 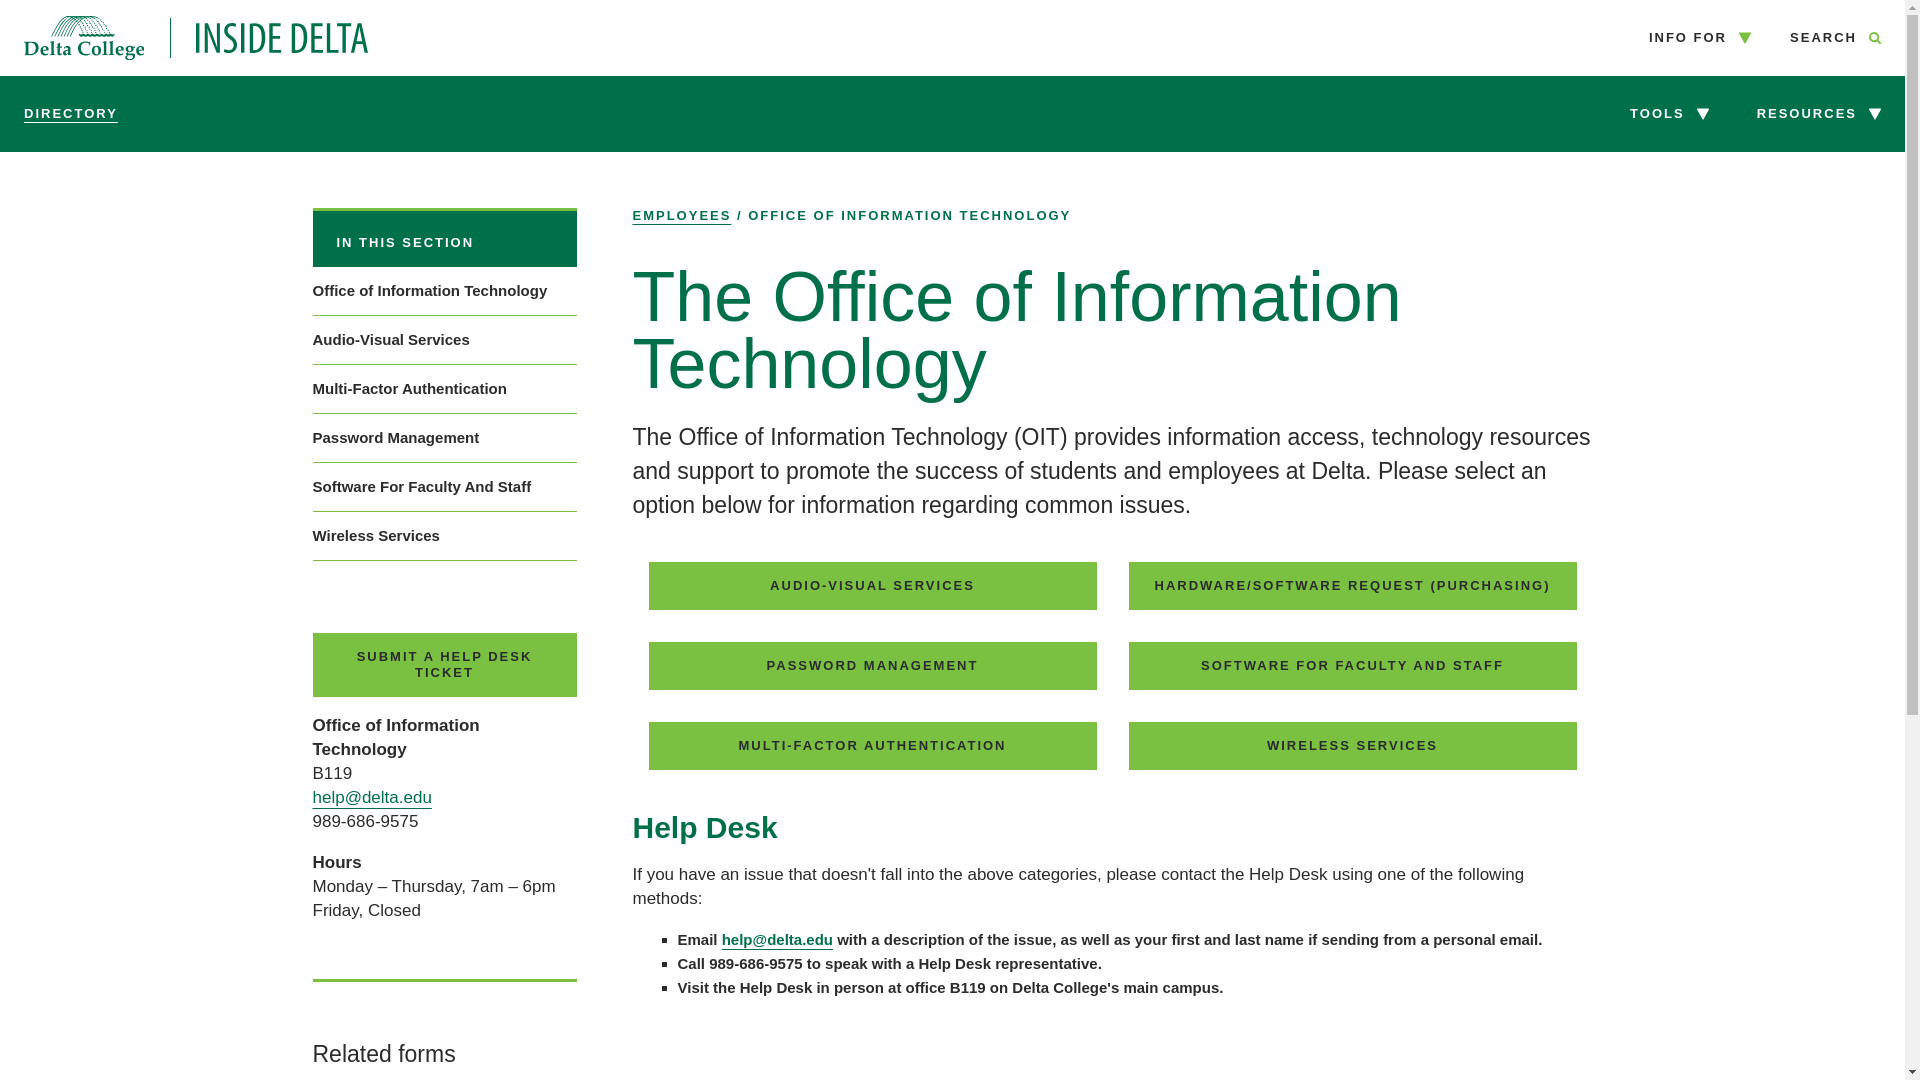 What do you see at coordinates (1669, 114) in the screenshot?
I see `IN THIS SECTION` at bounding box center [1669, 114].